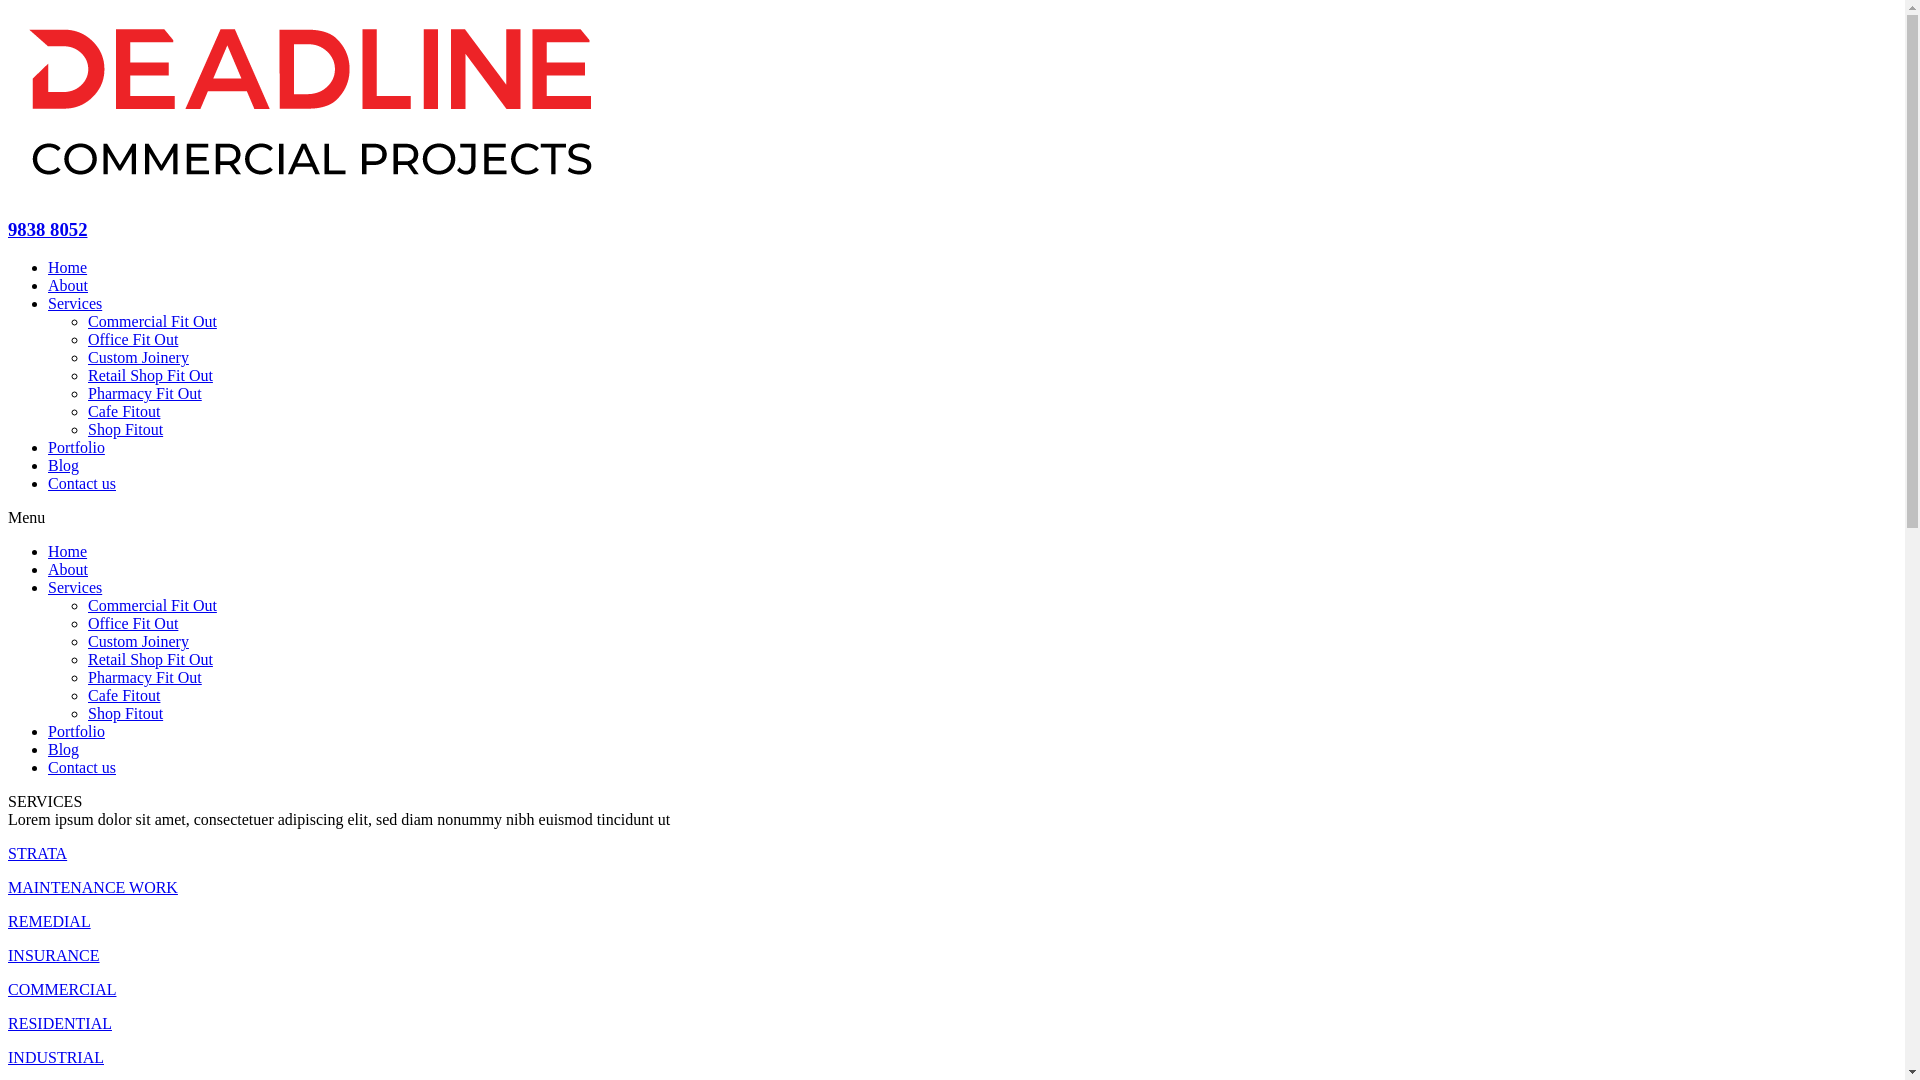  Describe the element at coordinates (126, 430) in the screenshot. I see `Shop Fitout` at that location.